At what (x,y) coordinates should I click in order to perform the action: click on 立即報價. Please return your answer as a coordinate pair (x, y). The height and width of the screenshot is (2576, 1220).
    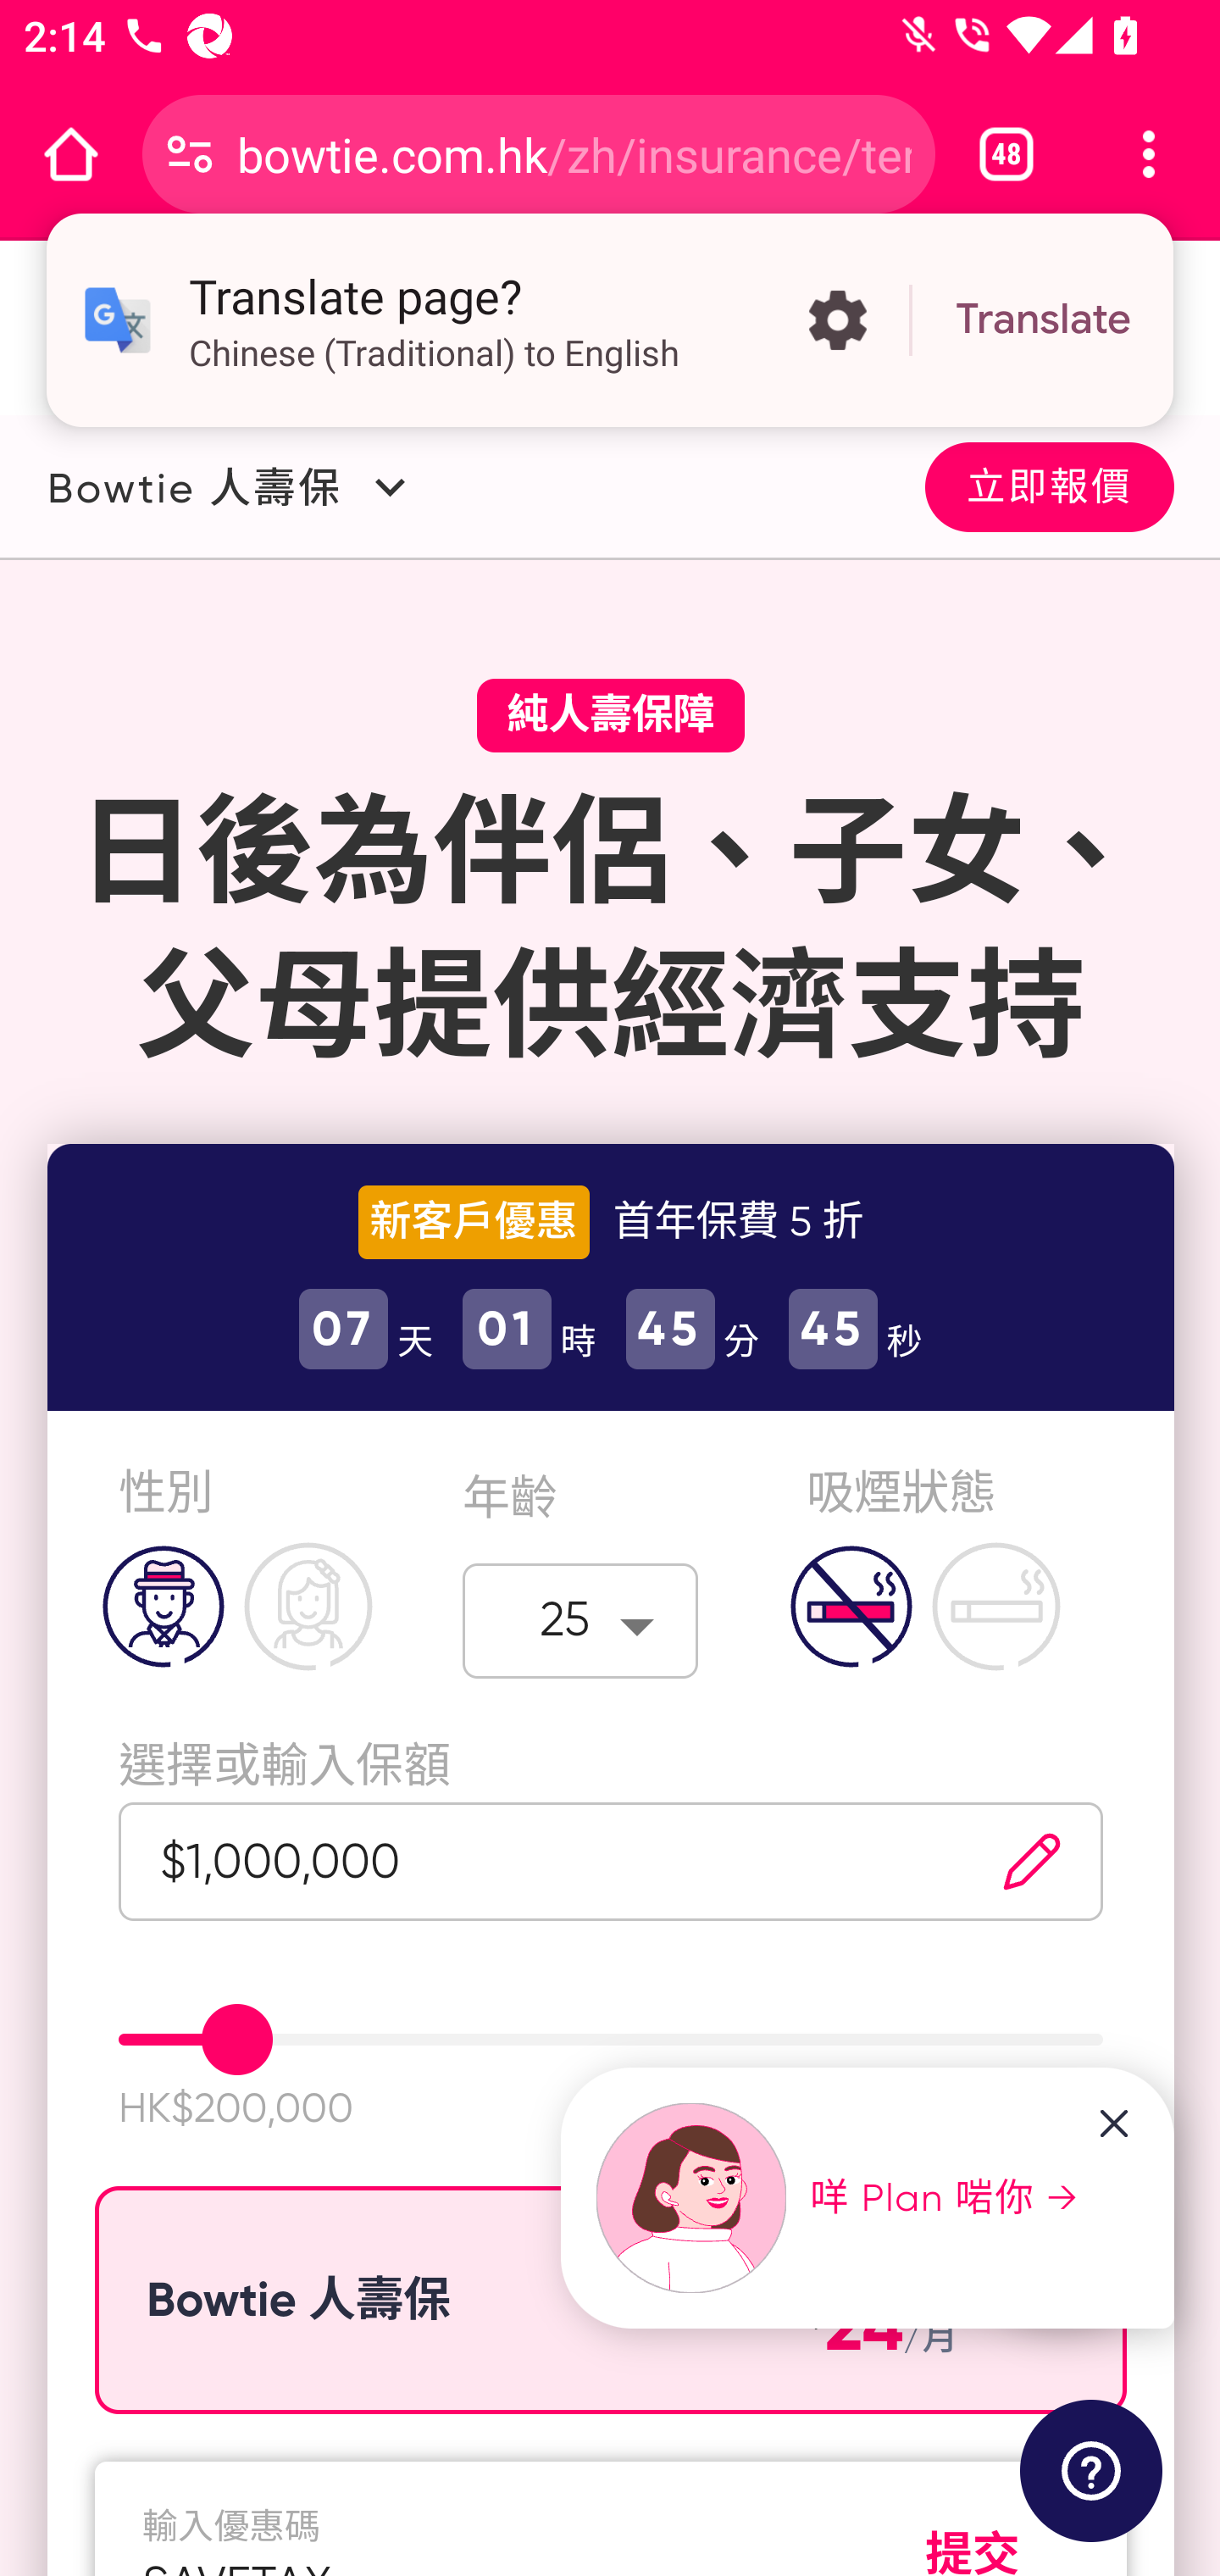
    Looking at the image, I should click on (1049, 485).